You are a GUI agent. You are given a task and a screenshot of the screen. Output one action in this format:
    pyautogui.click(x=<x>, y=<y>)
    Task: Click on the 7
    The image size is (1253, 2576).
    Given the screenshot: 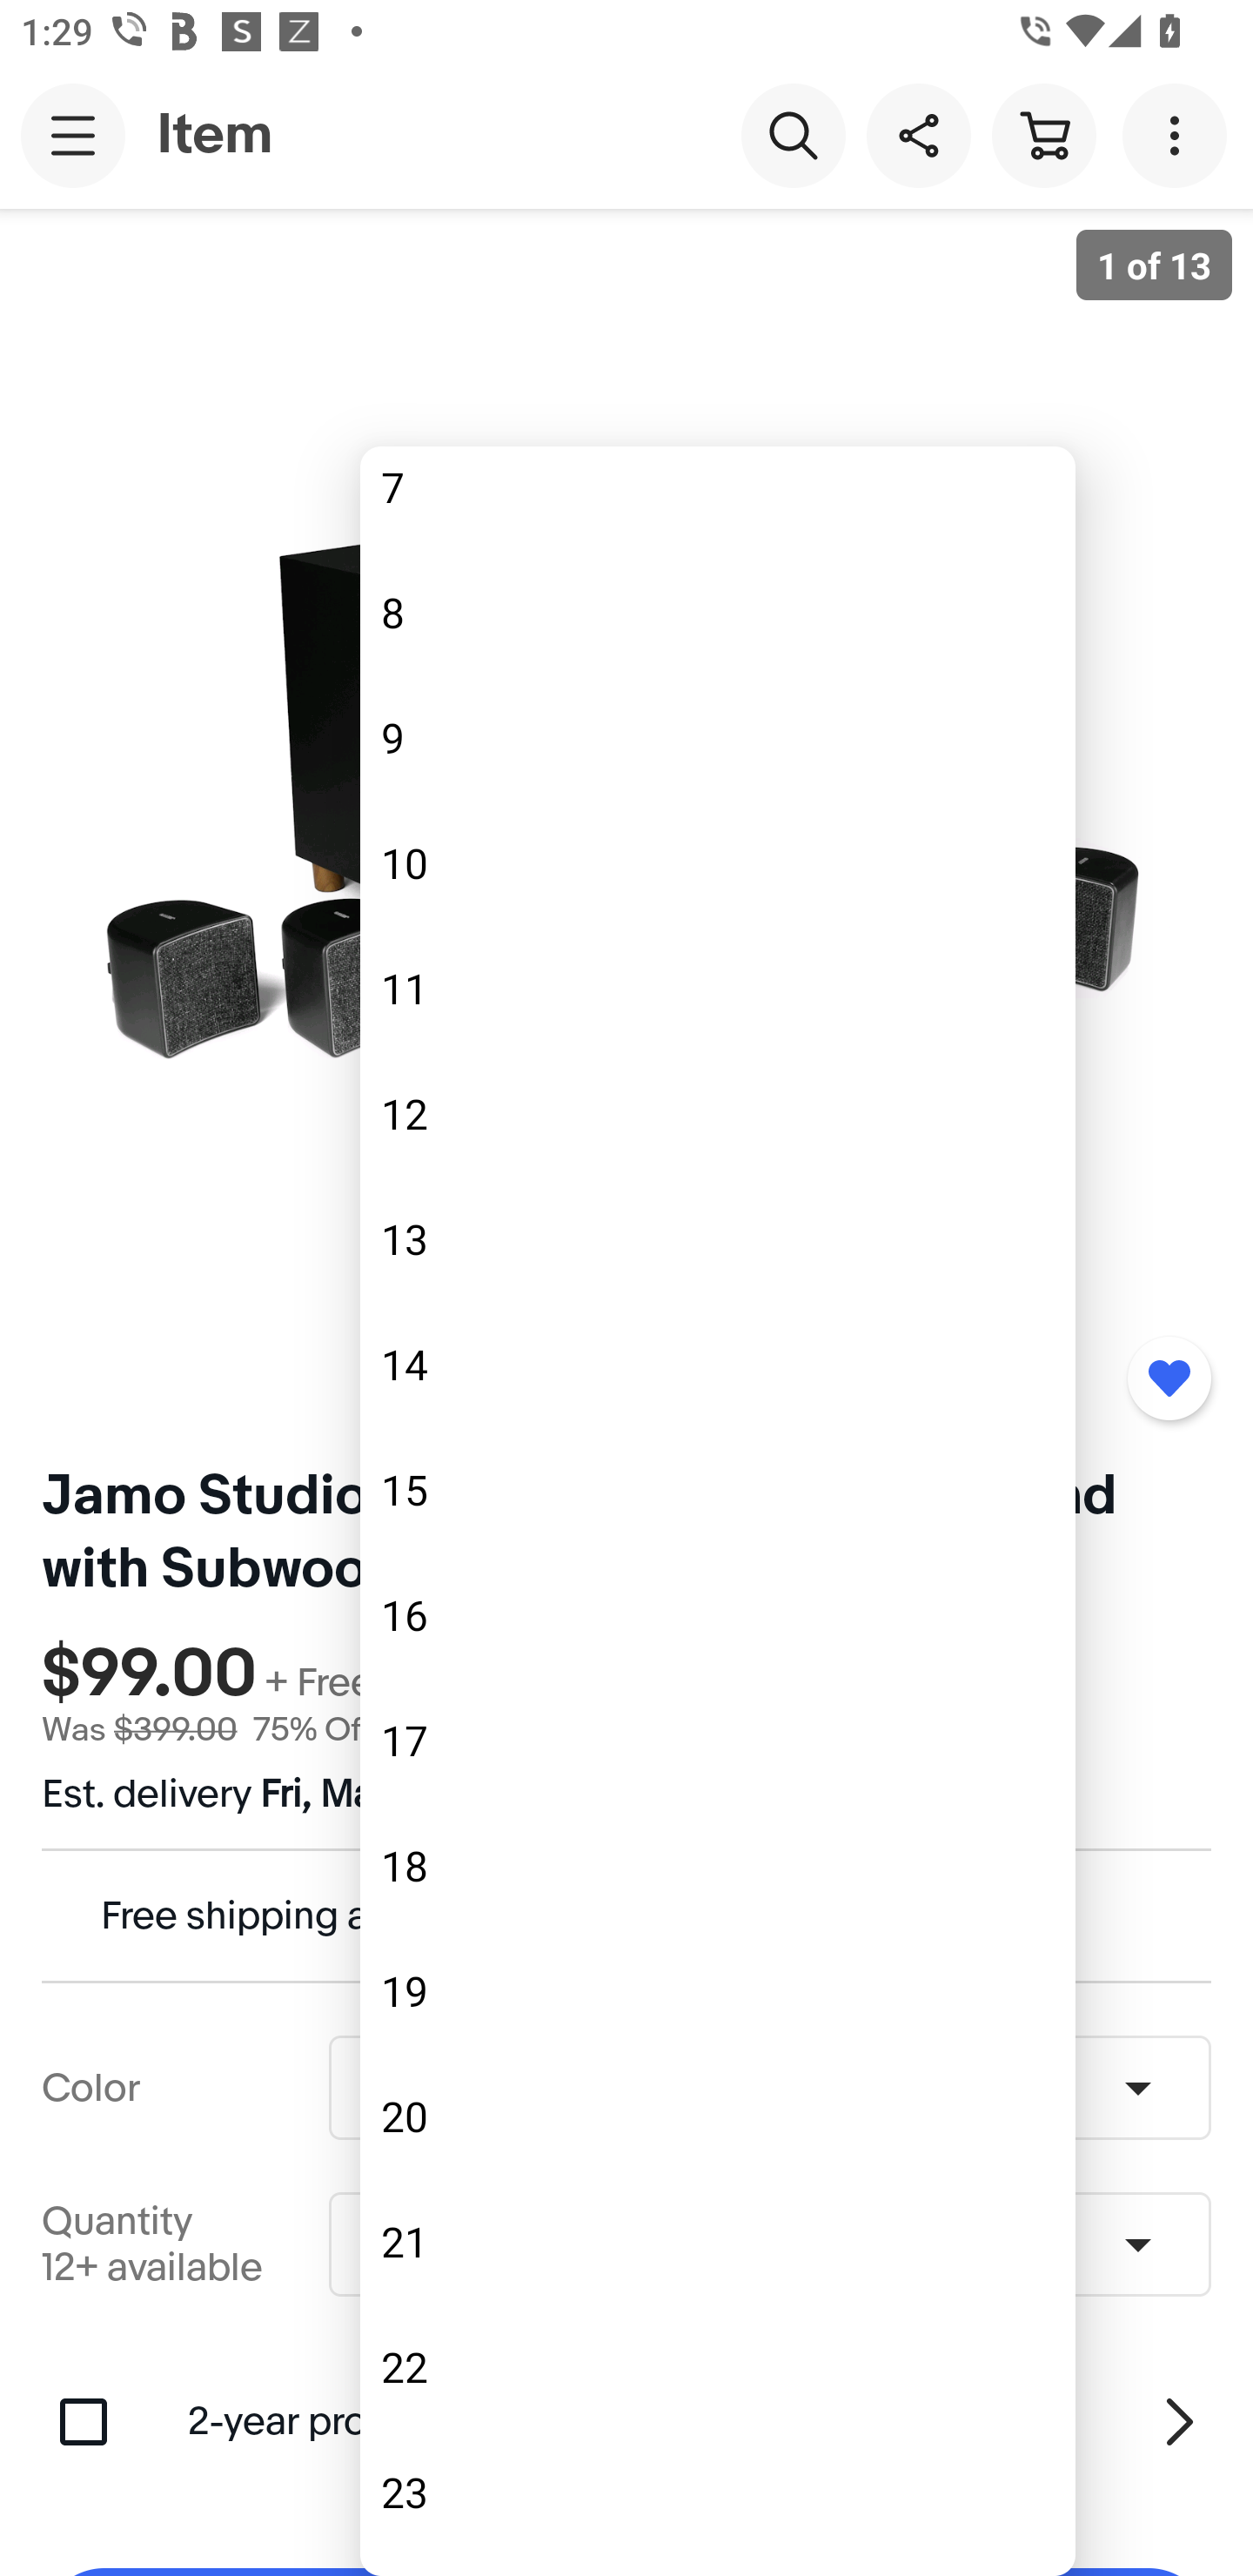 What is the action you would take?
    pyautogui.click(x=717, y=508)
    